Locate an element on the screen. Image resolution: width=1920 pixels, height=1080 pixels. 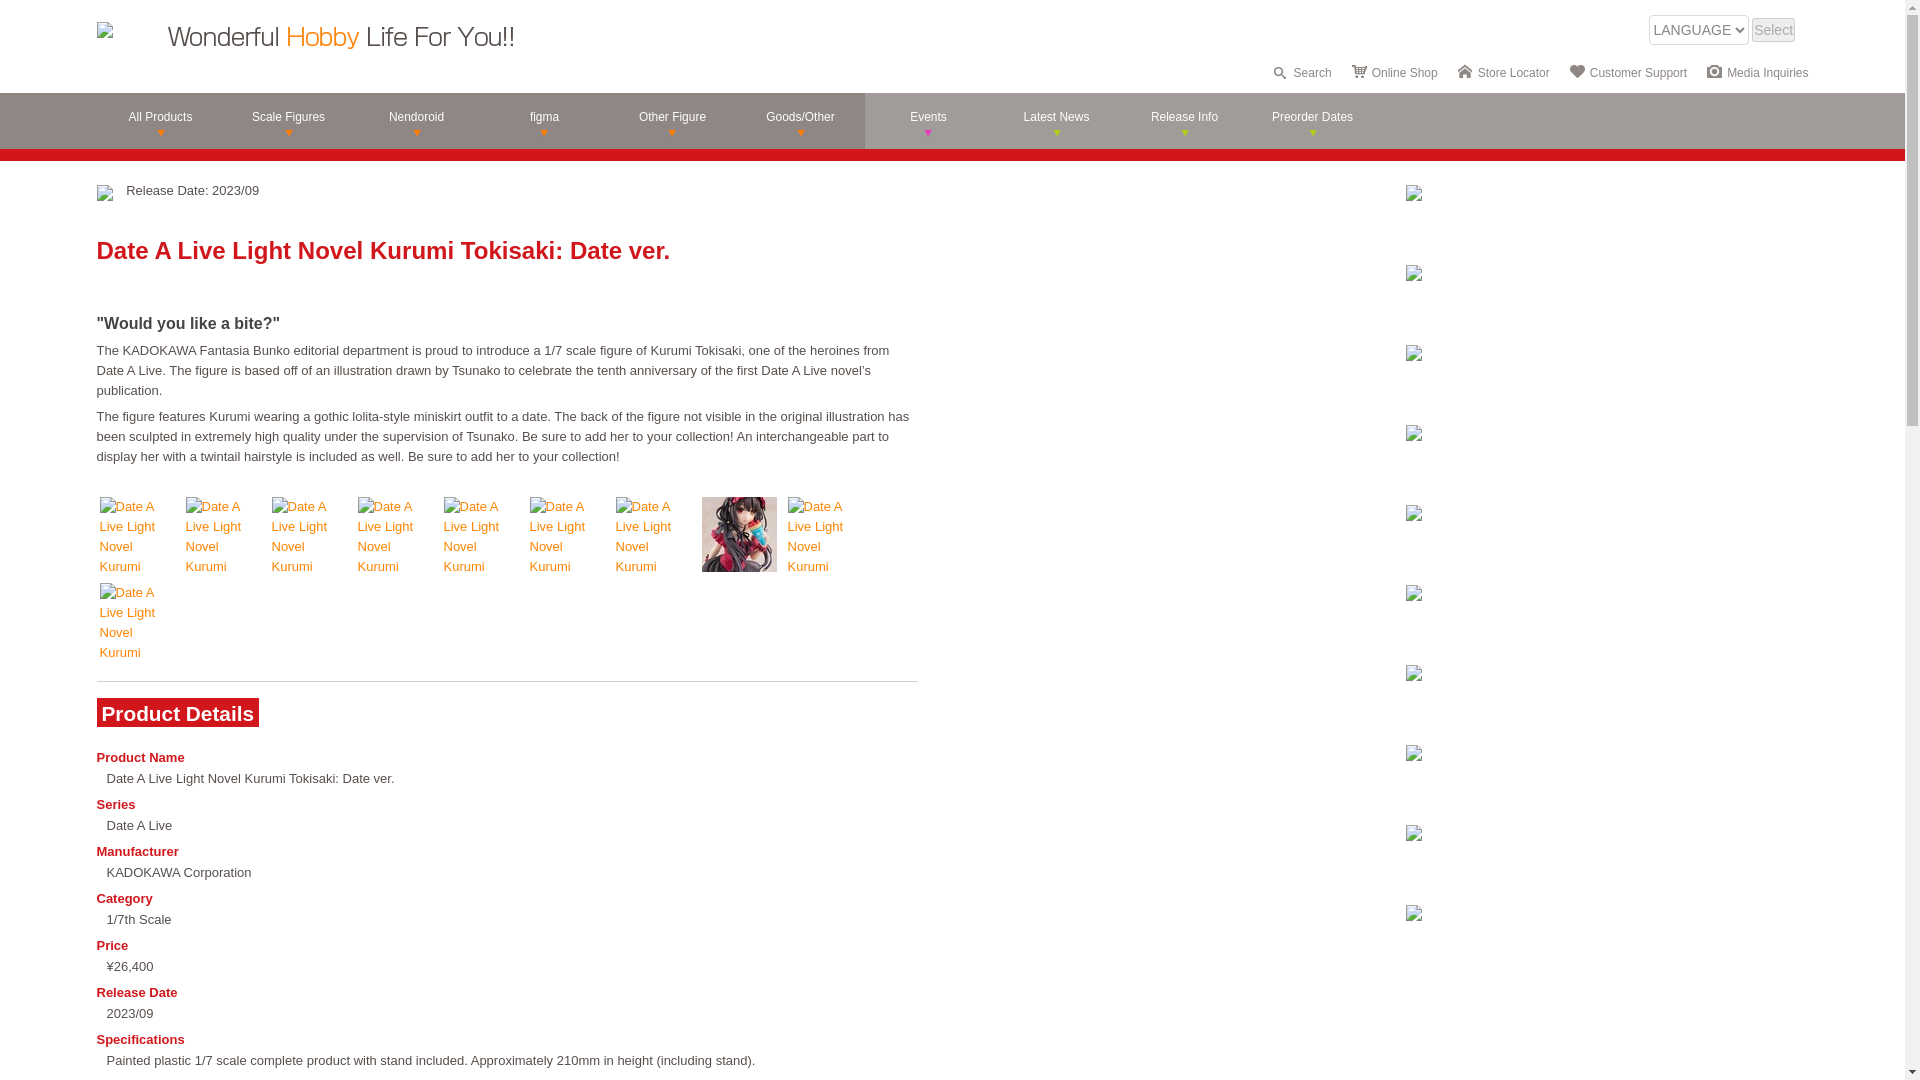
Events is located at coordinates (928, 120).